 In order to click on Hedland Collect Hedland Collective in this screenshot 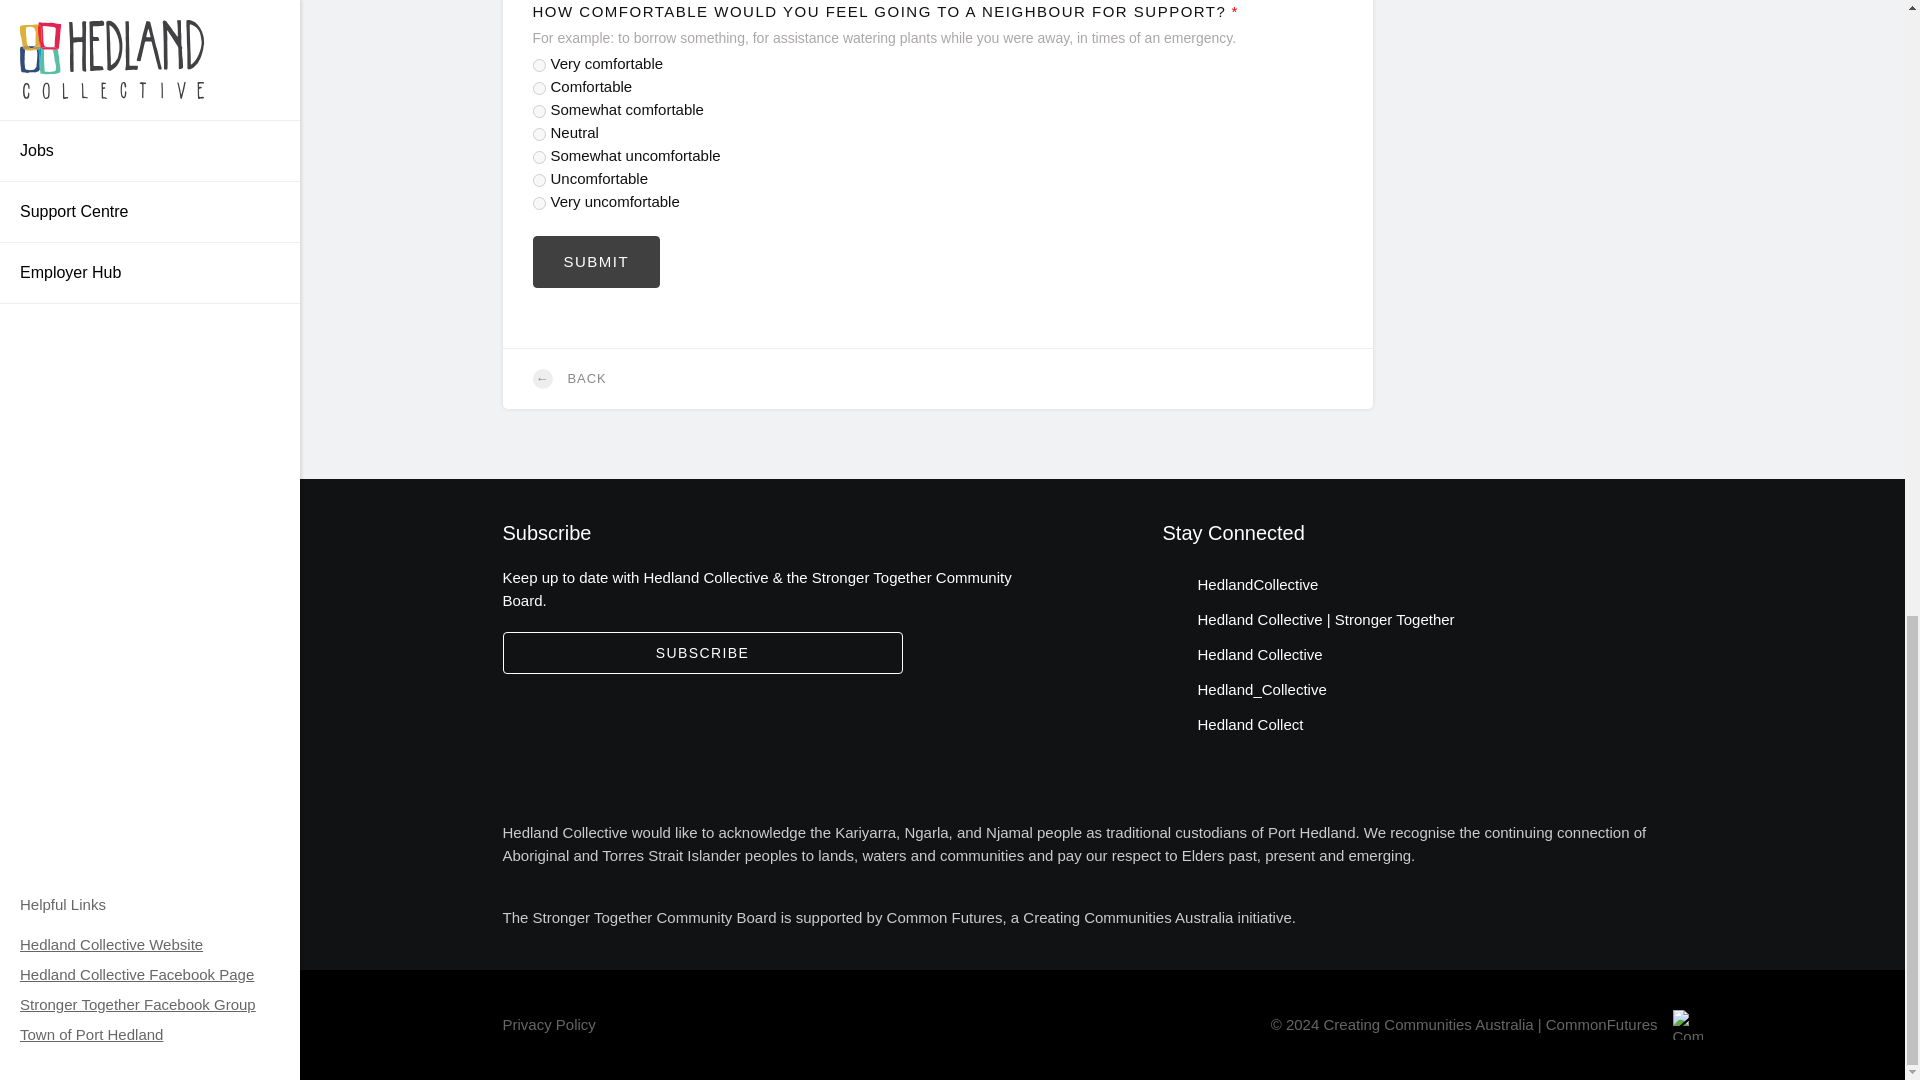, I will do `click(1232, 724)`.